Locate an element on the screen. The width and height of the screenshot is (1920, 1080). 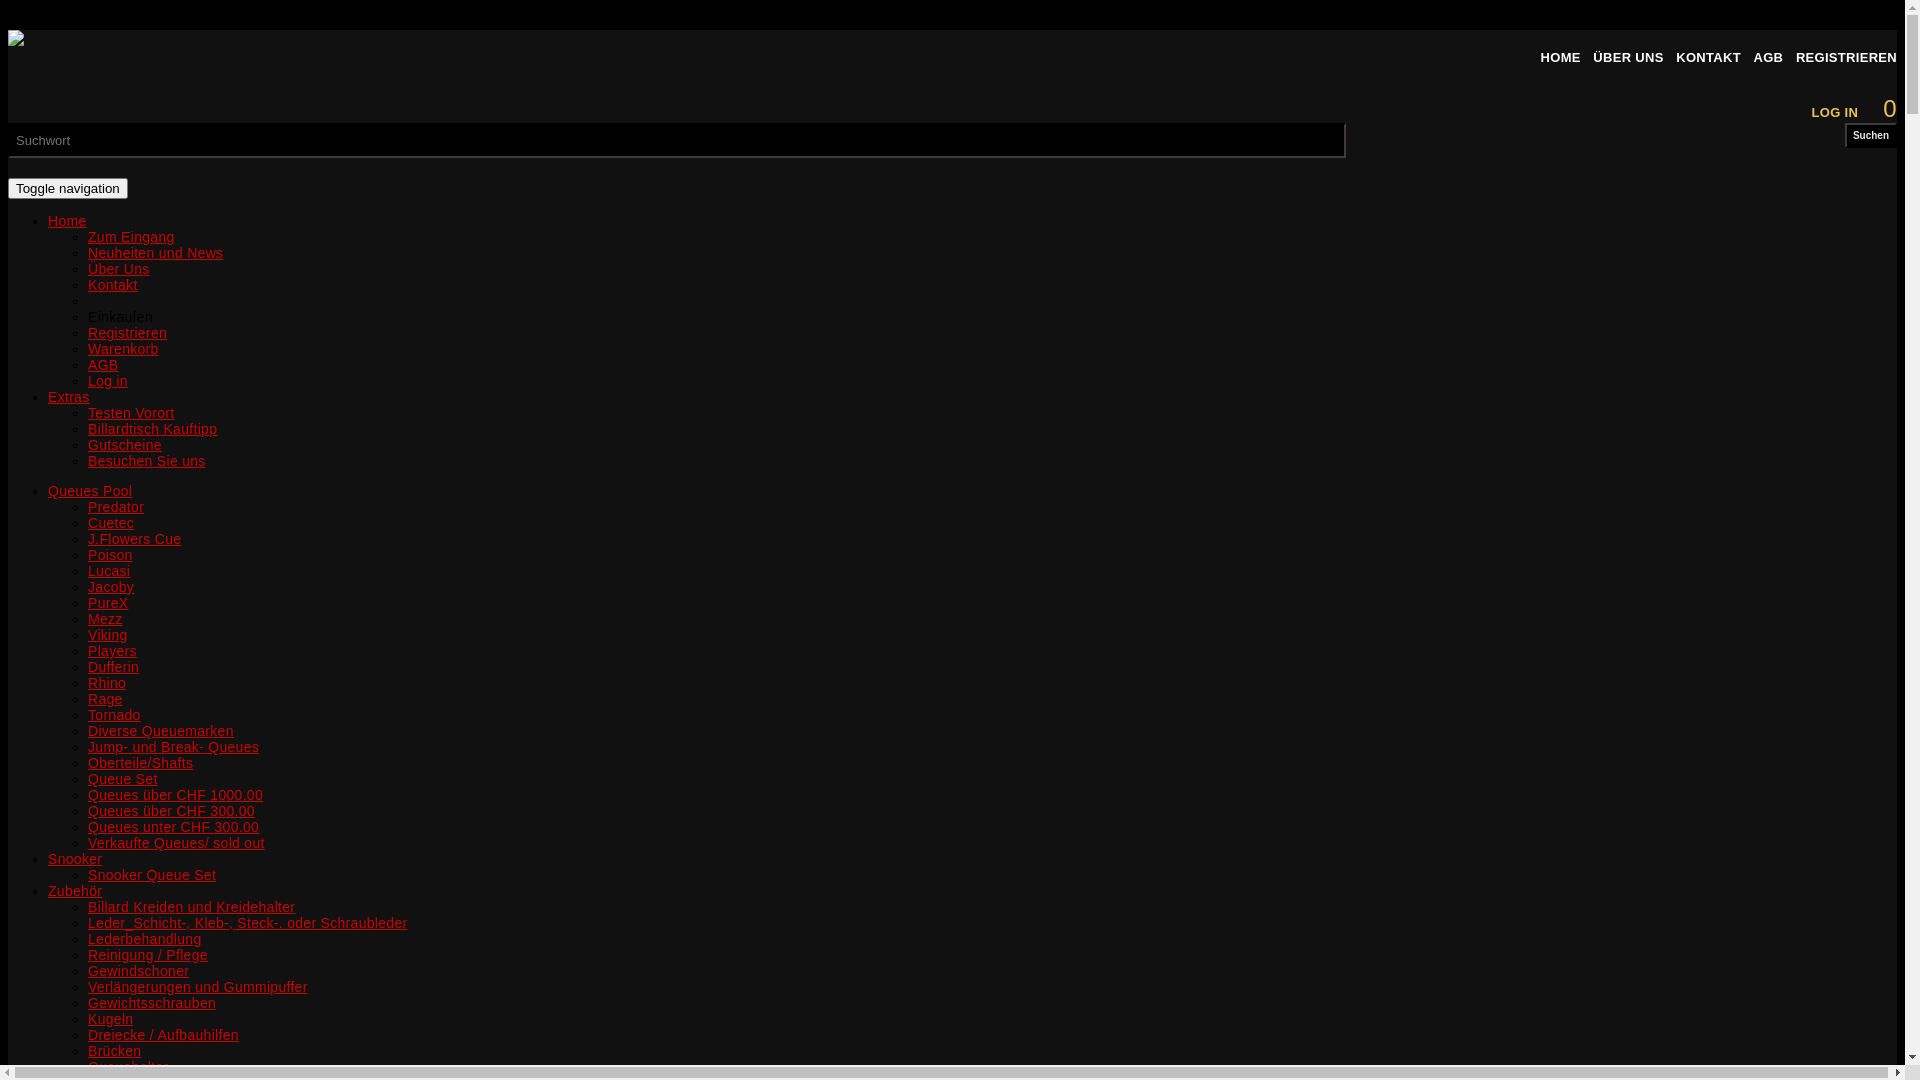
Extras is located at coordinates (68, 397).